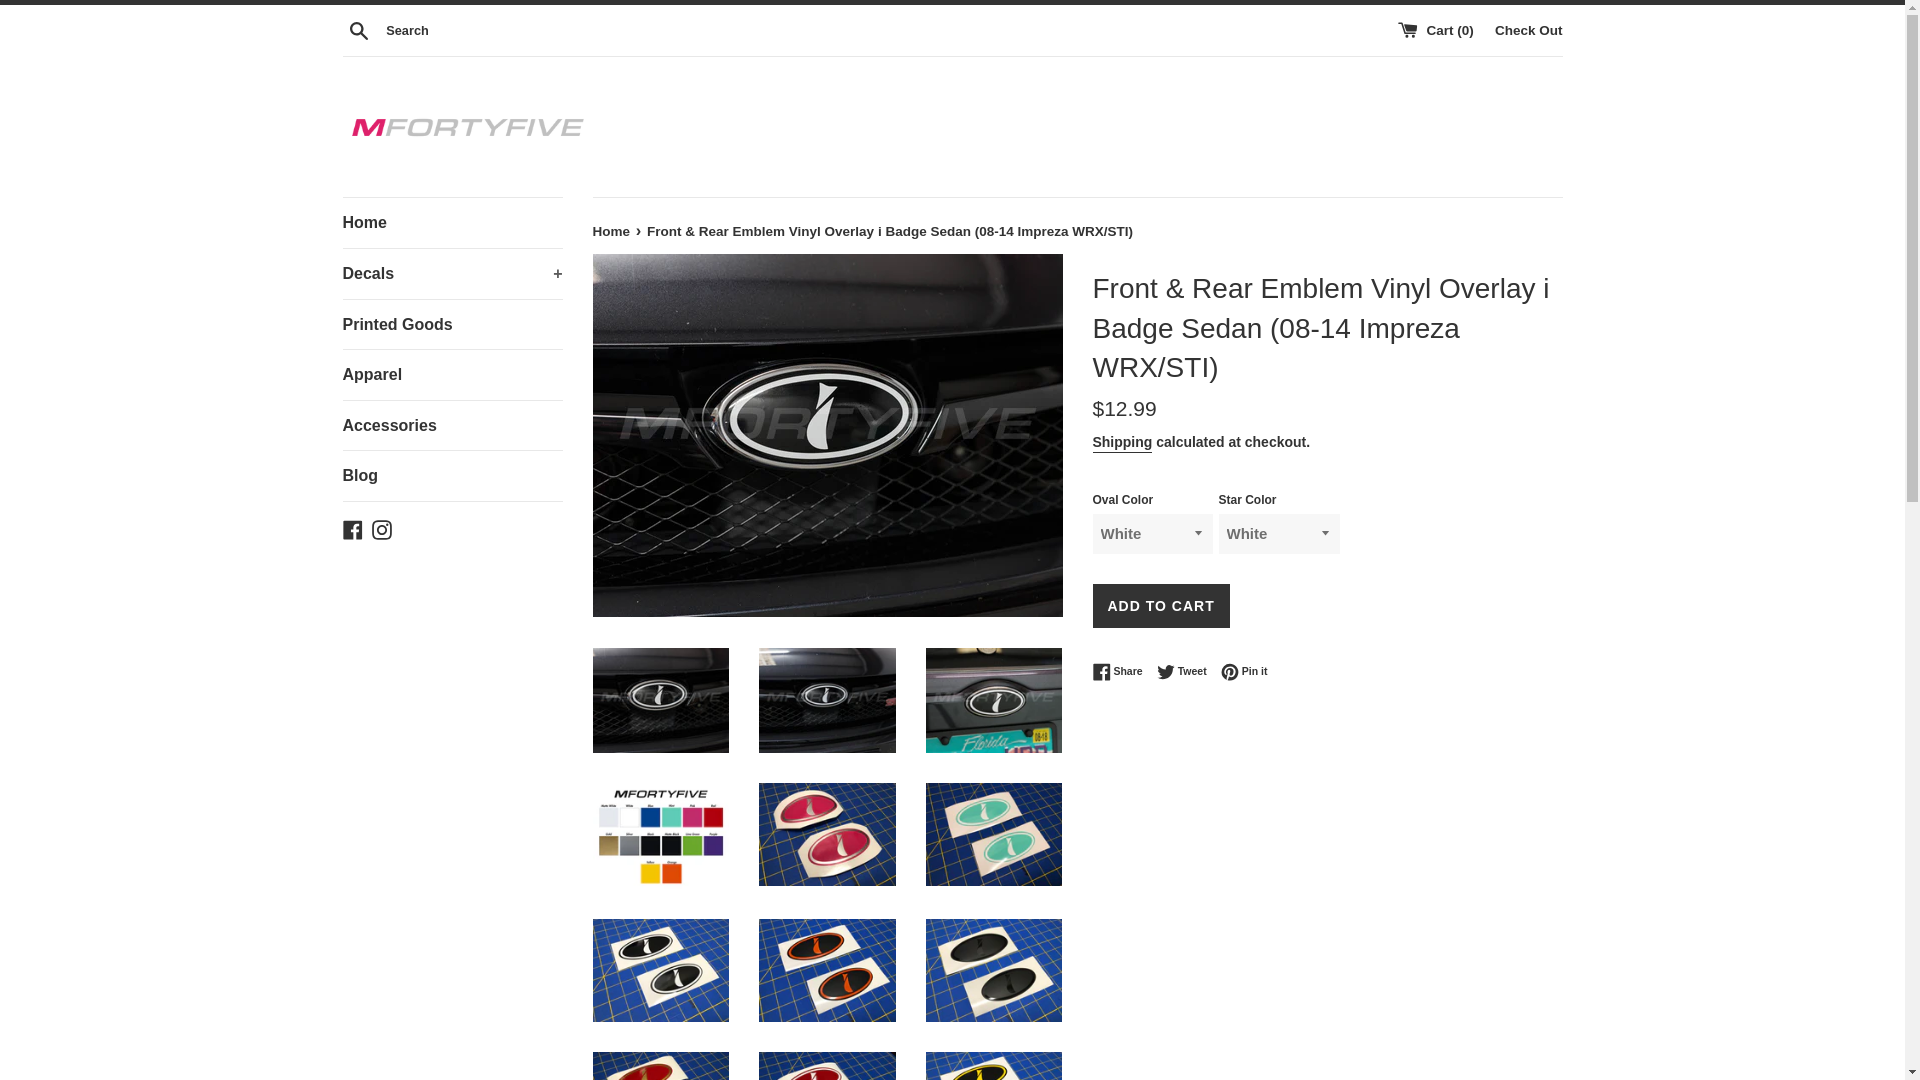  What do you see at coordinates (612, 230) in the screenshot?
I see `Back to the frontpage` at bounding box center [612, 230].